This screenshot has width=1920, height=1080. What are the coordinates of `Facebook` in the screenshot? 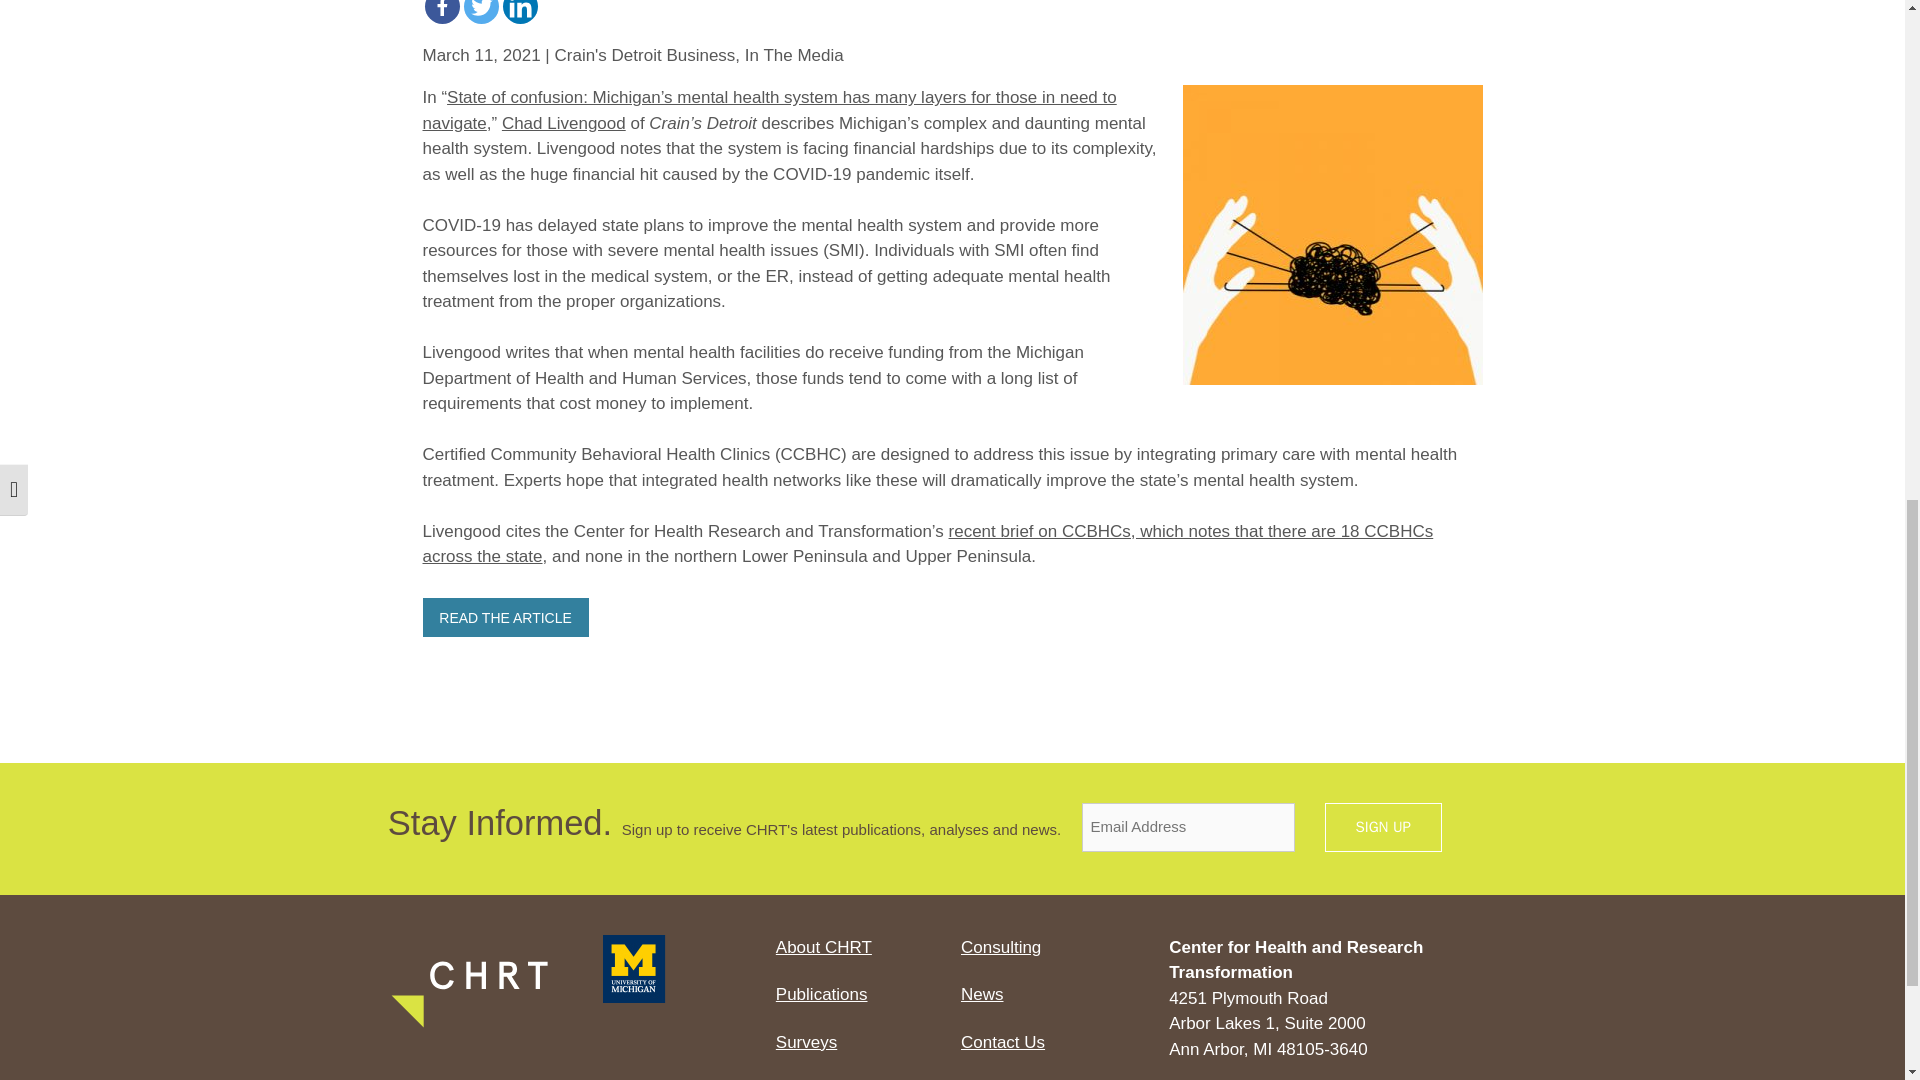 It's located at (441, 12).